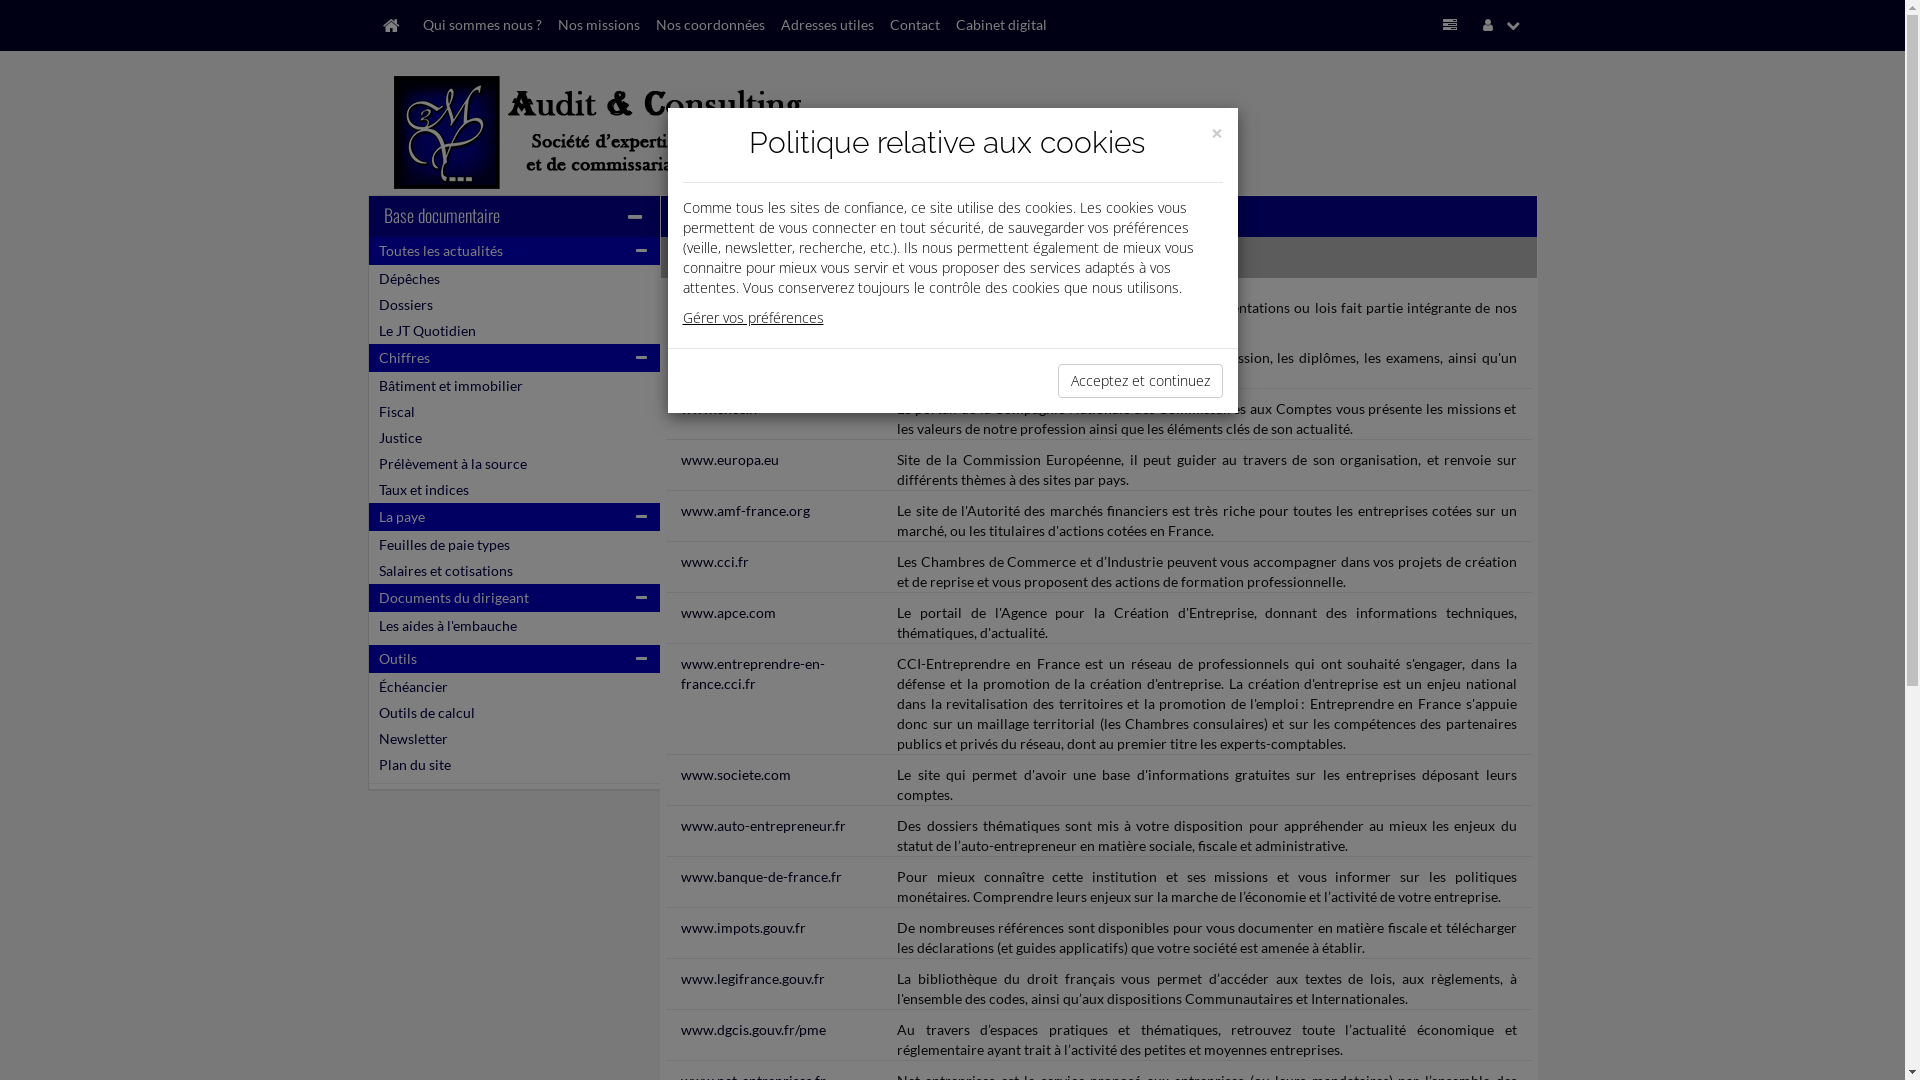 The image size is (1920, 1080). What do you see at coordinates (728, 612) in the screenshot?
I see `www.apce.com` at bounding box center [728, 612].